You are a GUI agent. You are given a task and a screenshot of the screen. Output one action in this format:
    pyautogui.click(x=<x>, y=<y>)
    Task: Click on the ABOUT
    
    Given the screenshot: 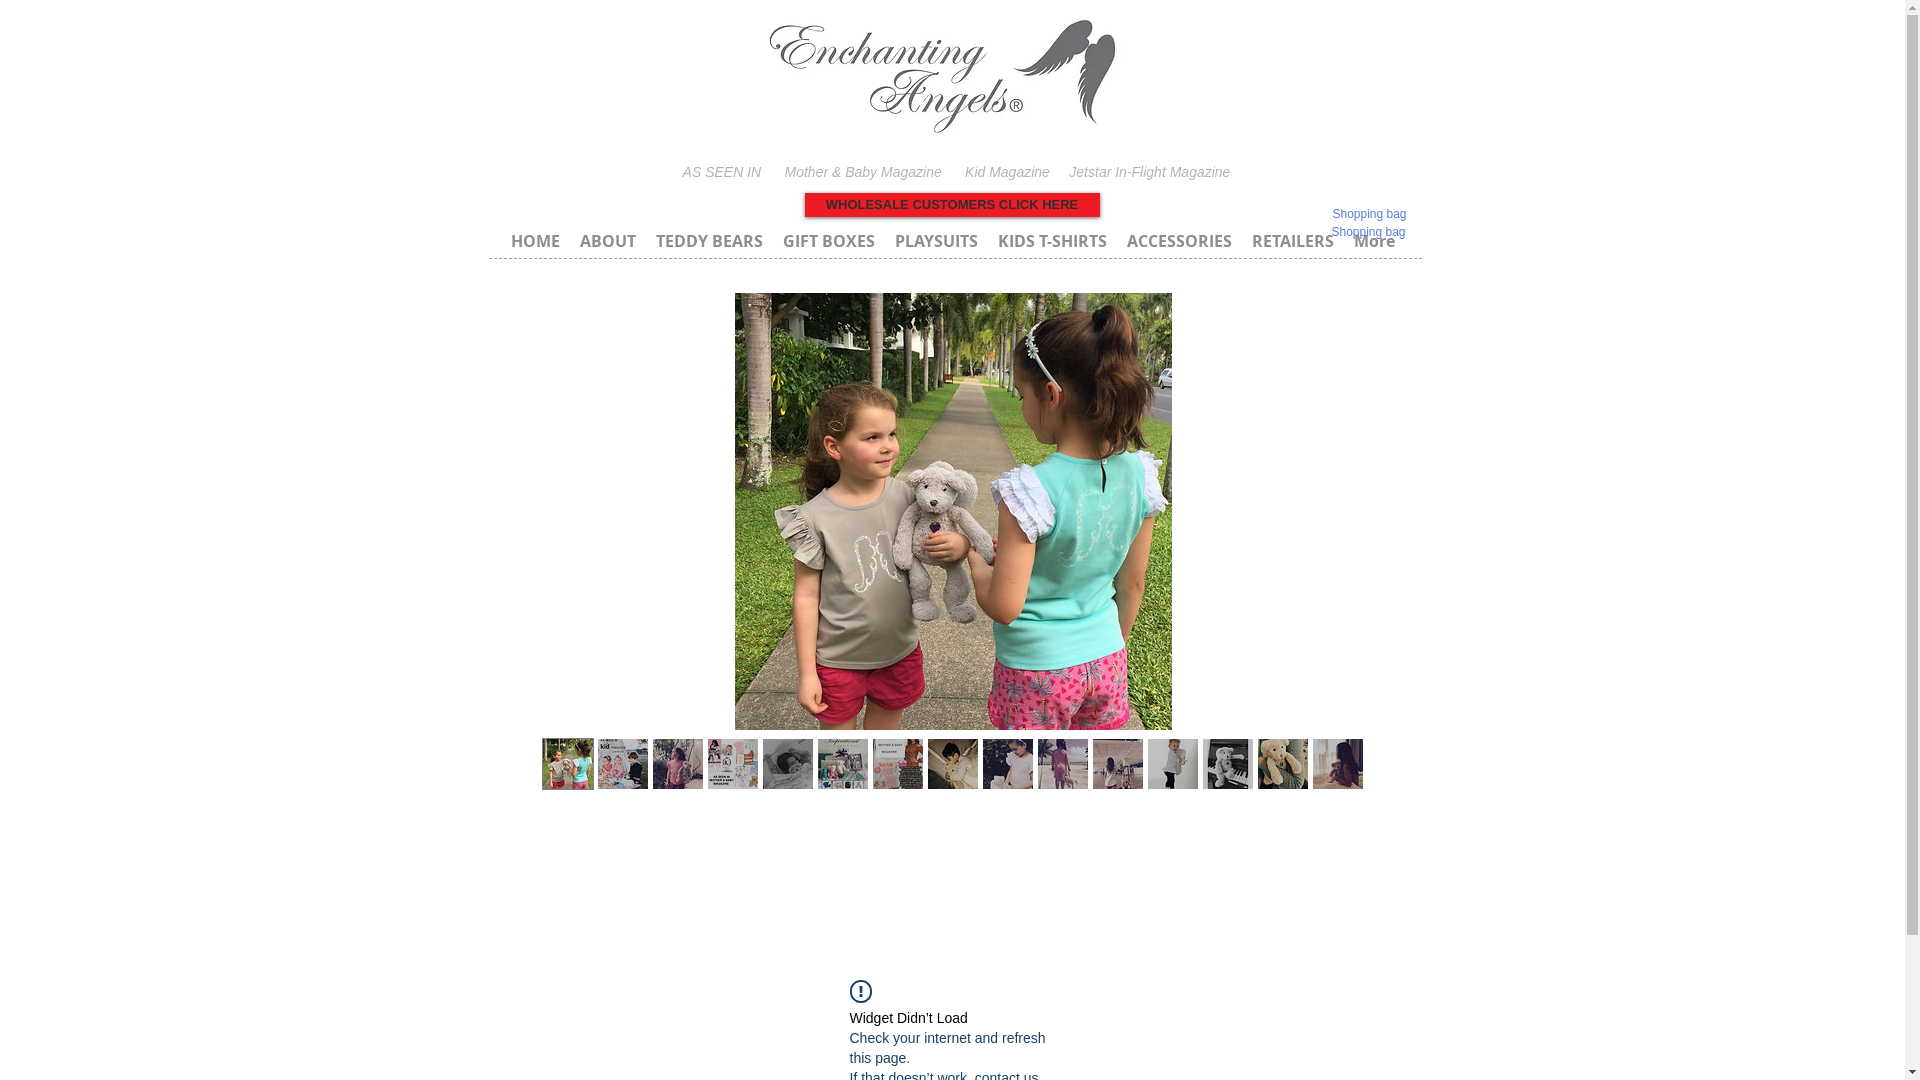 What is the action you would take?
    pyautogui.click(x=608, y=240)
    